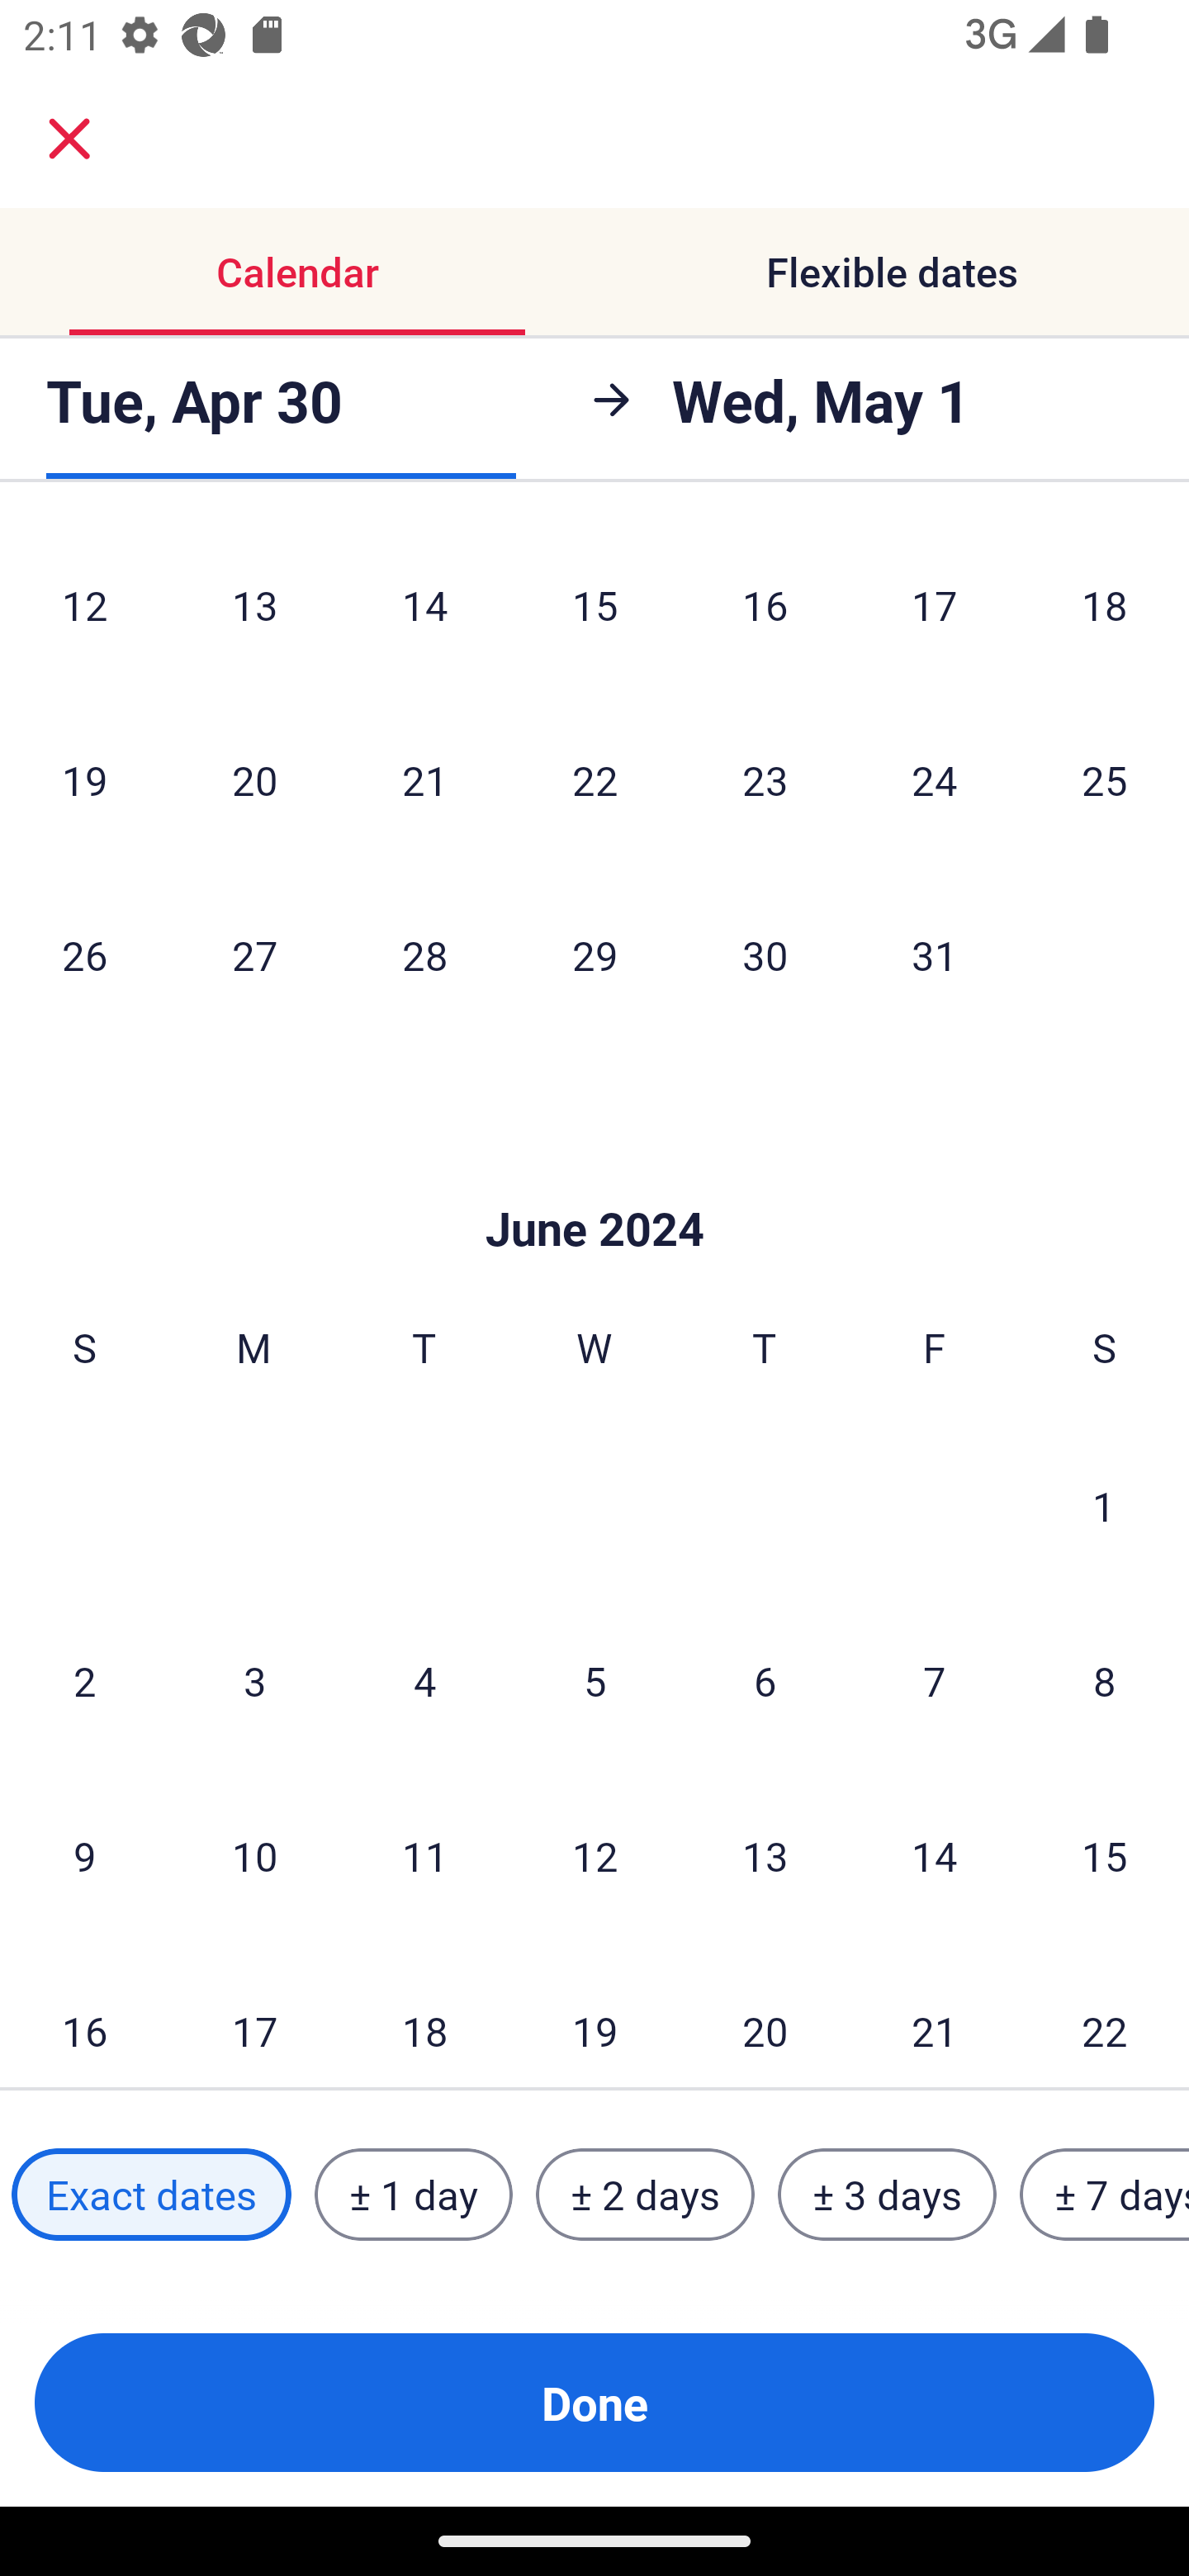 Image resolution: width=1189 pixels, height=2576 pixels. I want to click on 25 Saturday, May 25, 2024, so click(1105, 780).